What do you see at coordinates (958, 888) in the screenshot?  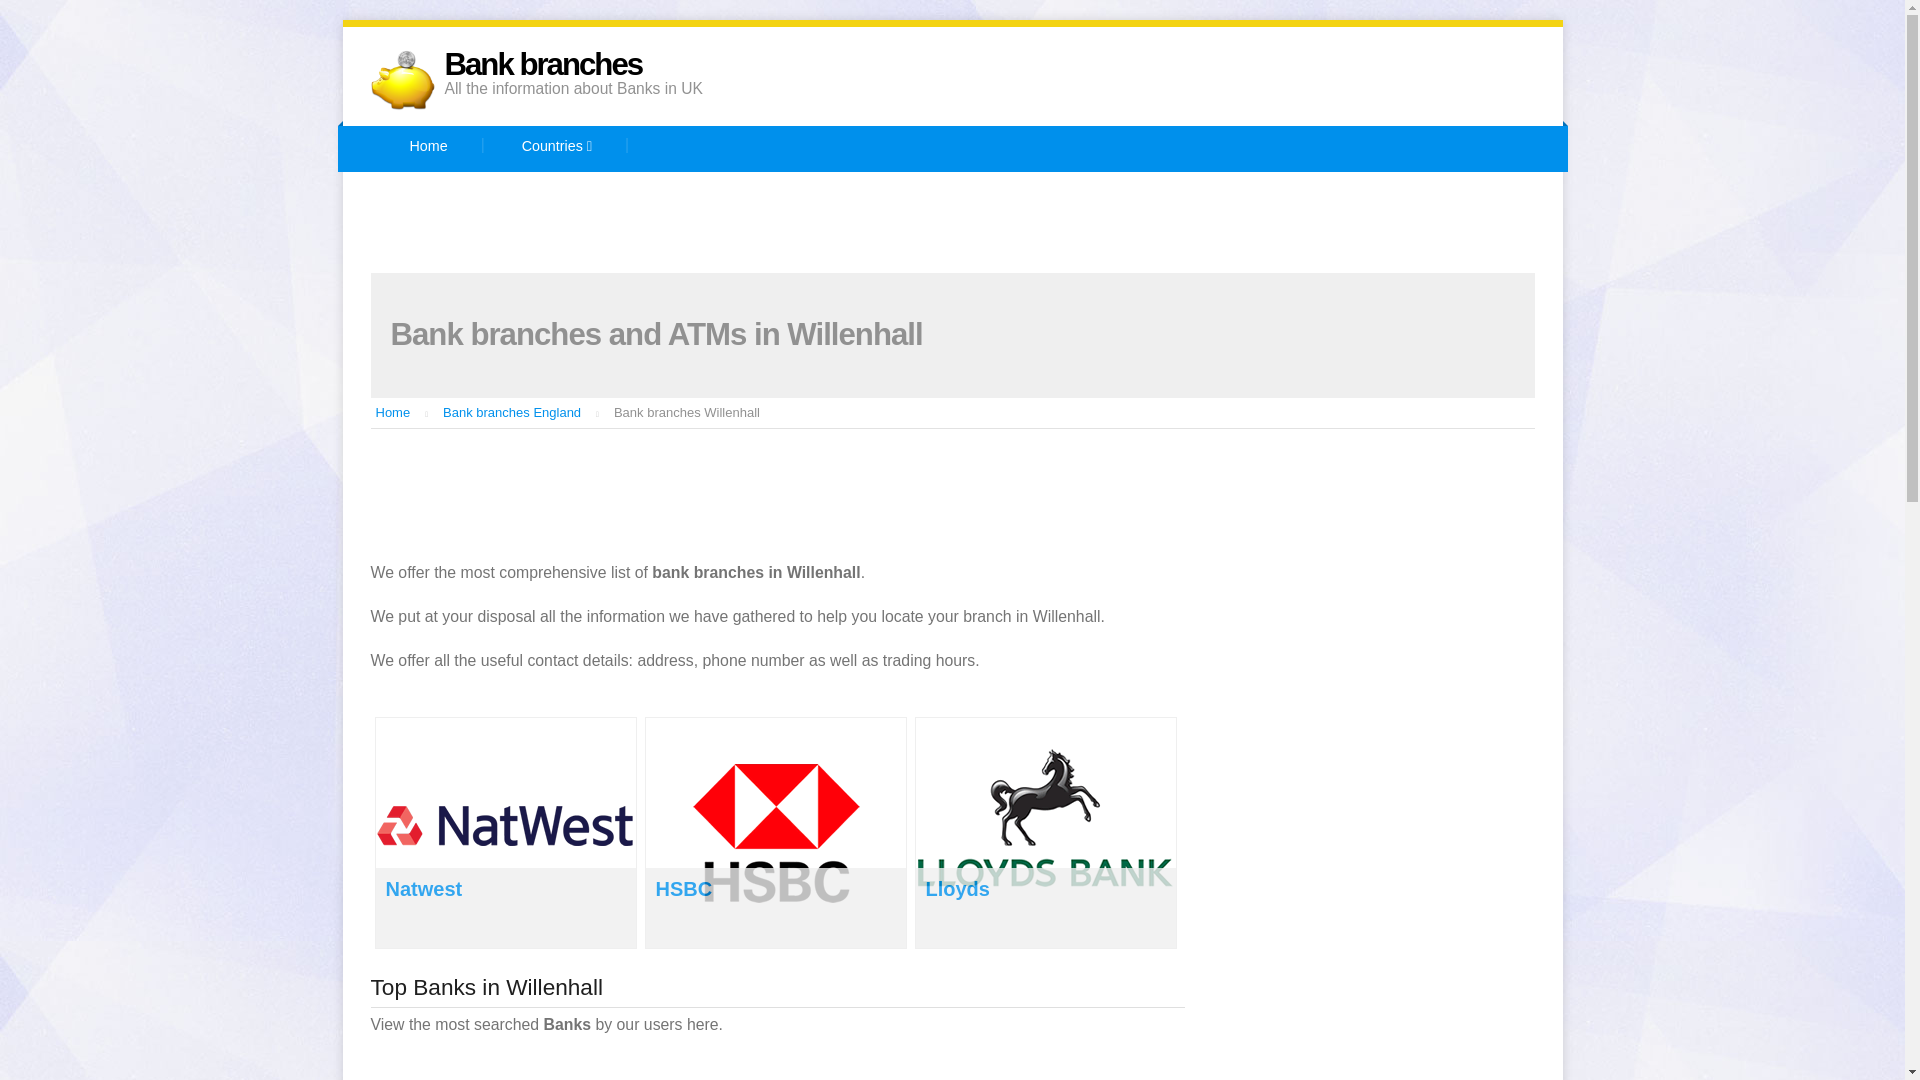 I see `Lloyds` at bounding box center [958, 888].